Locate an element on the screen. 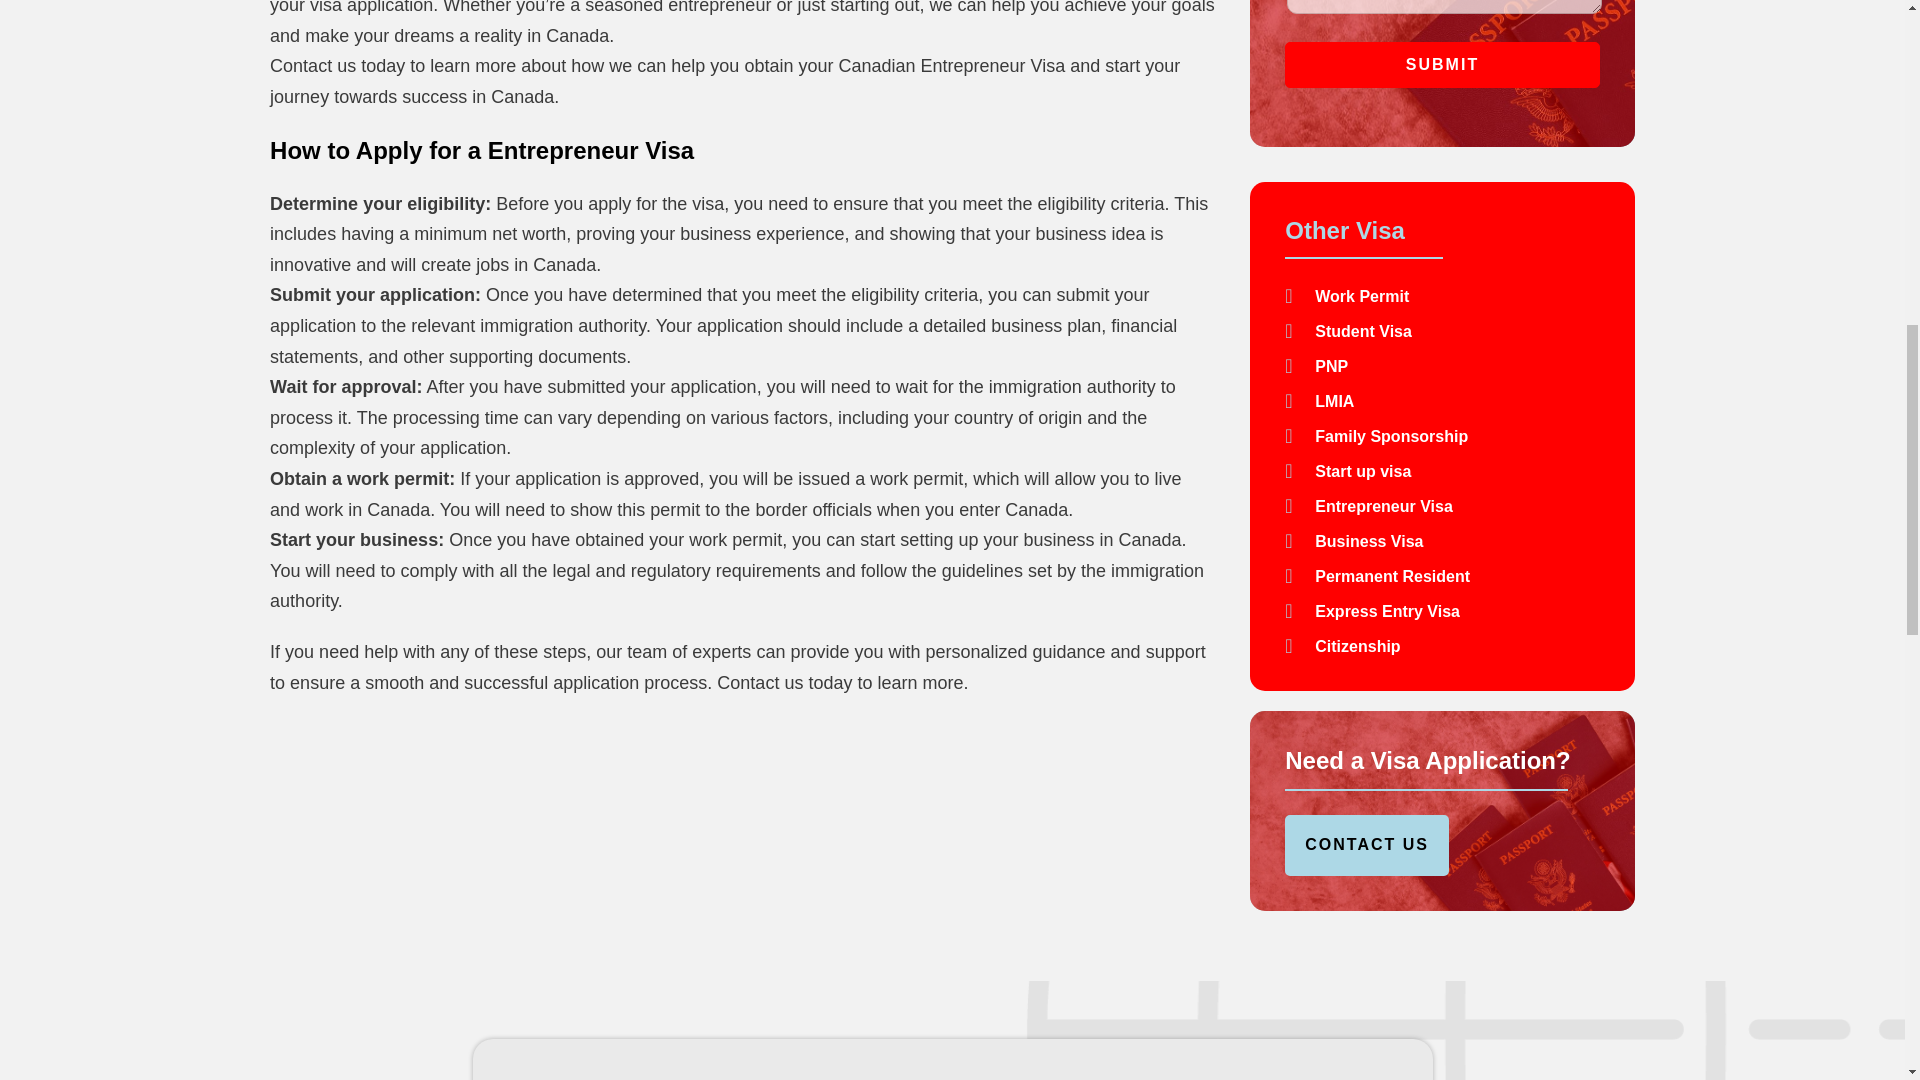 The width and height of the screenshot is (1920, 1080). Entrepreneur Visa is located at coordinates (1442, 506).